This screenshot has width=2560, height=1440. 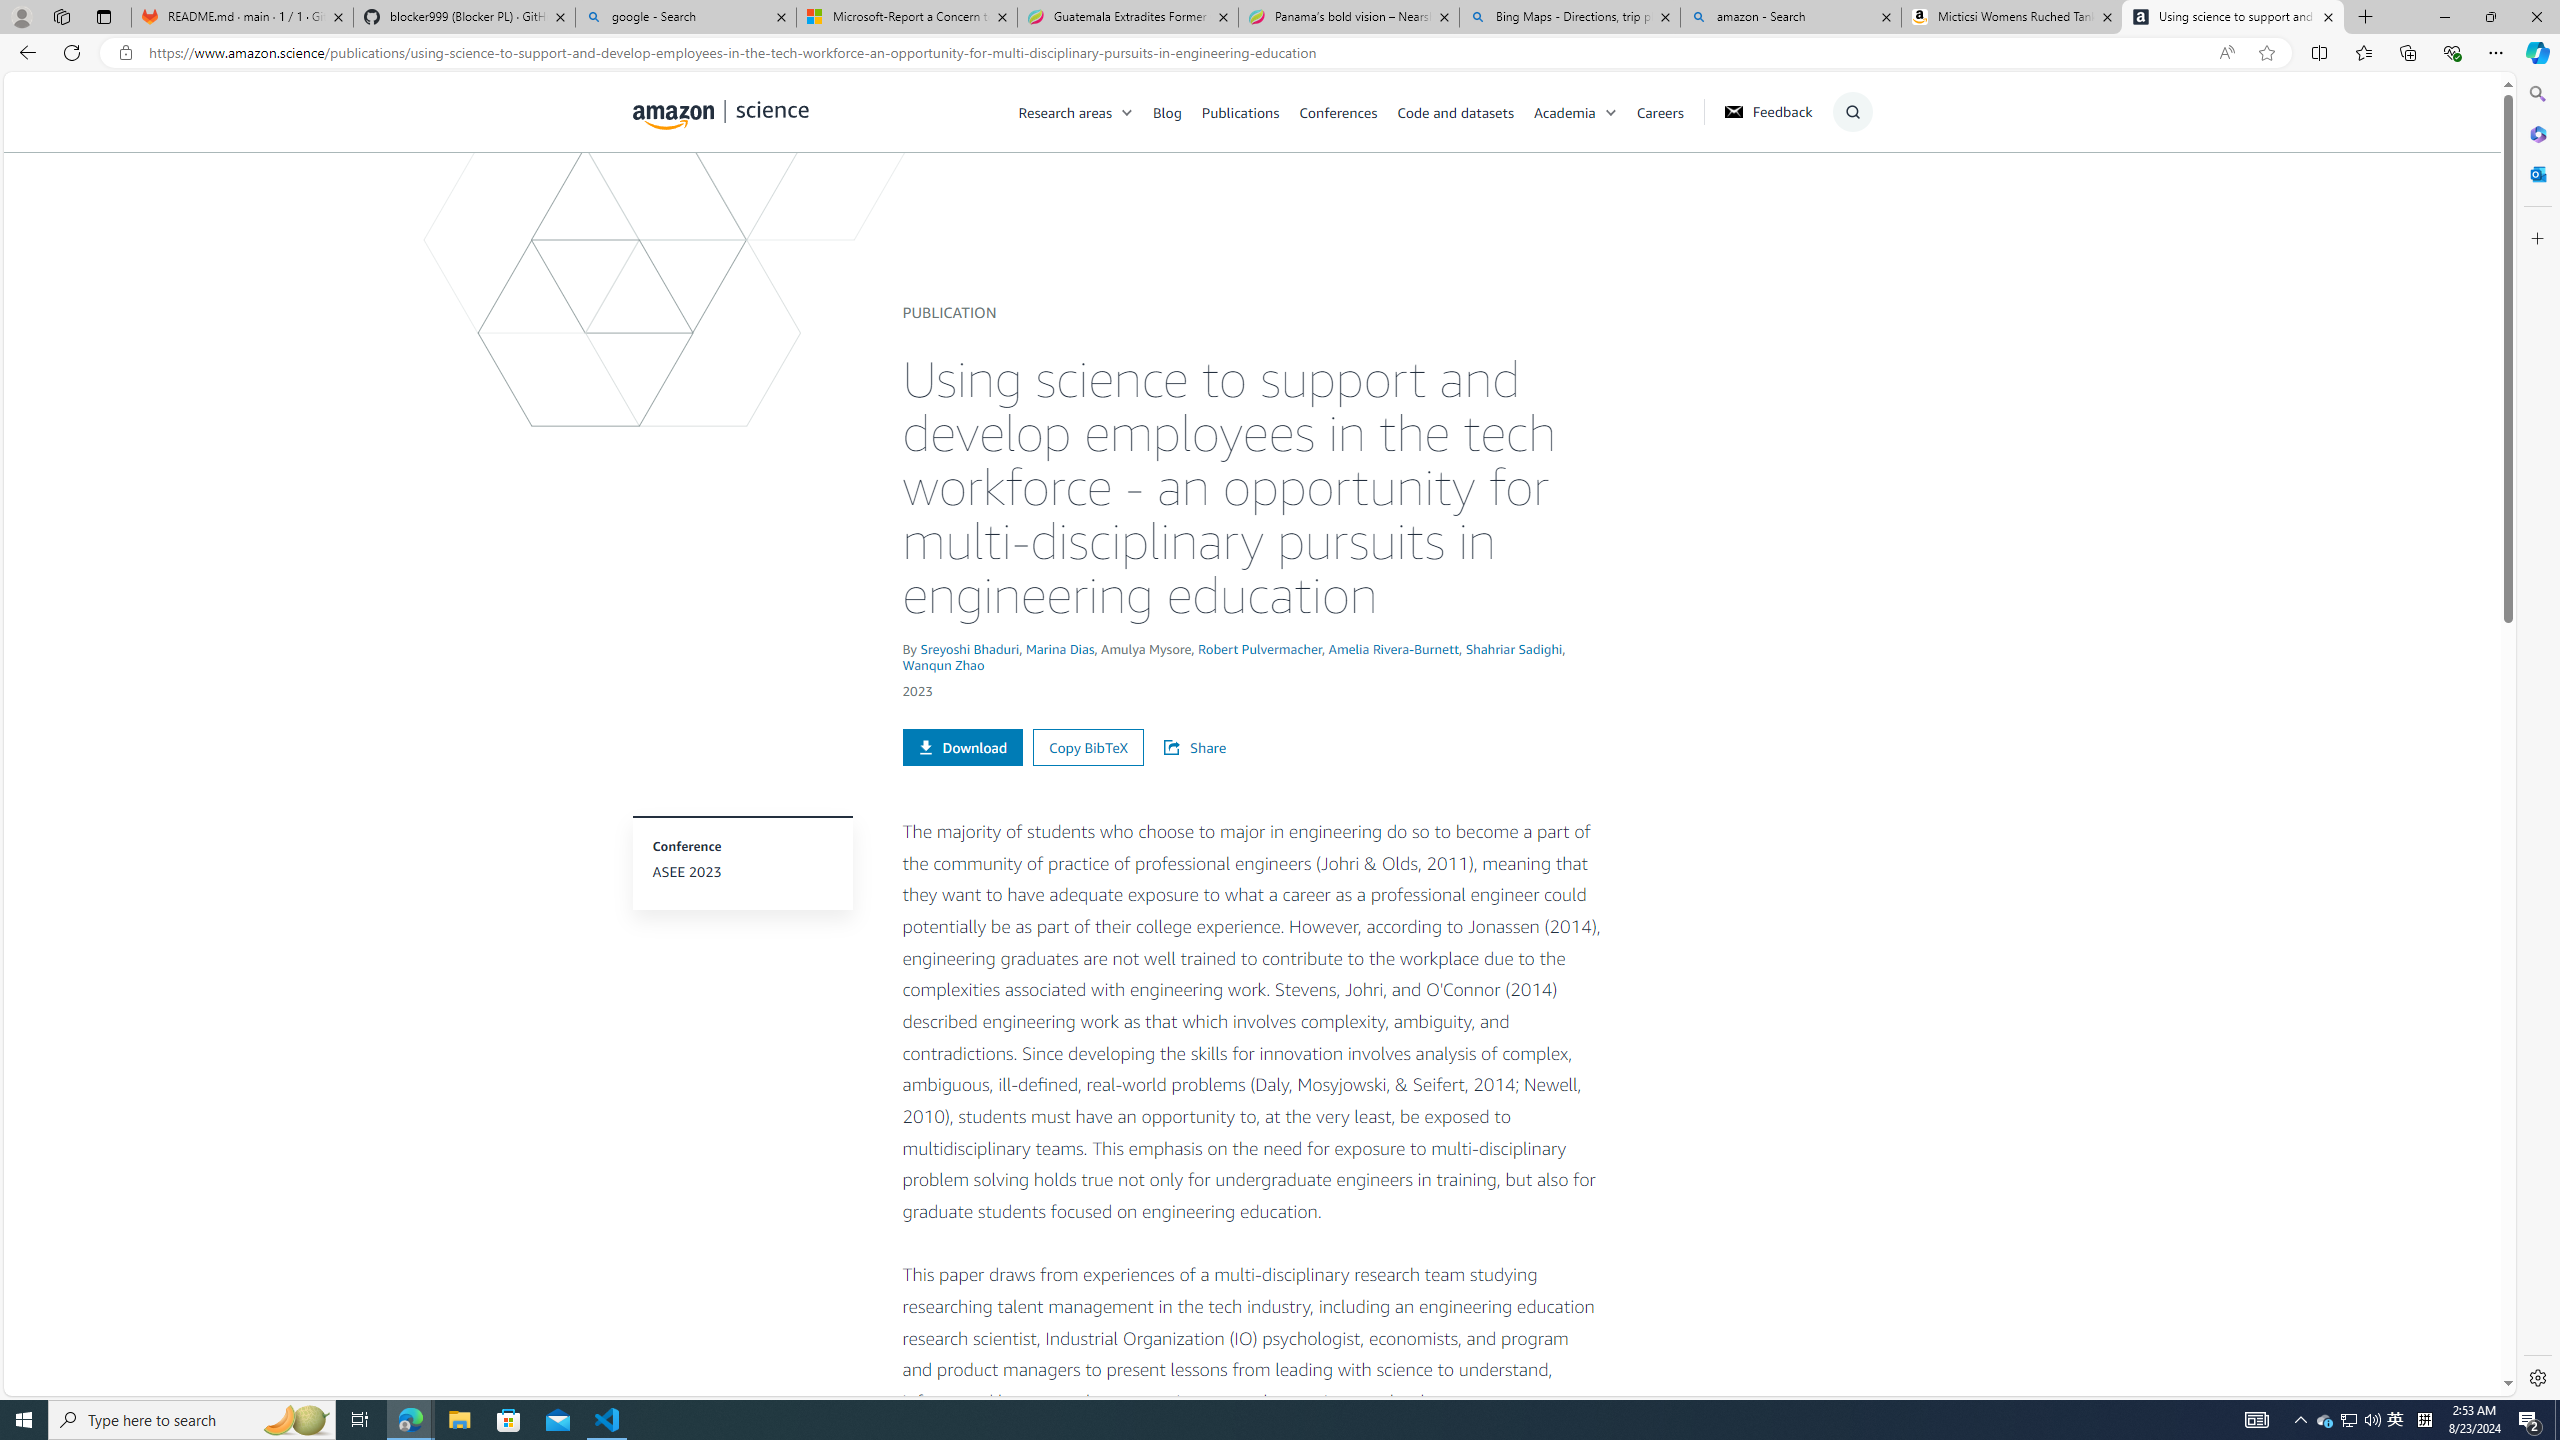 What do you see at coordinates (1204, 747) in the screenshot?
I see `Share` at bounding box center [1204, 747].